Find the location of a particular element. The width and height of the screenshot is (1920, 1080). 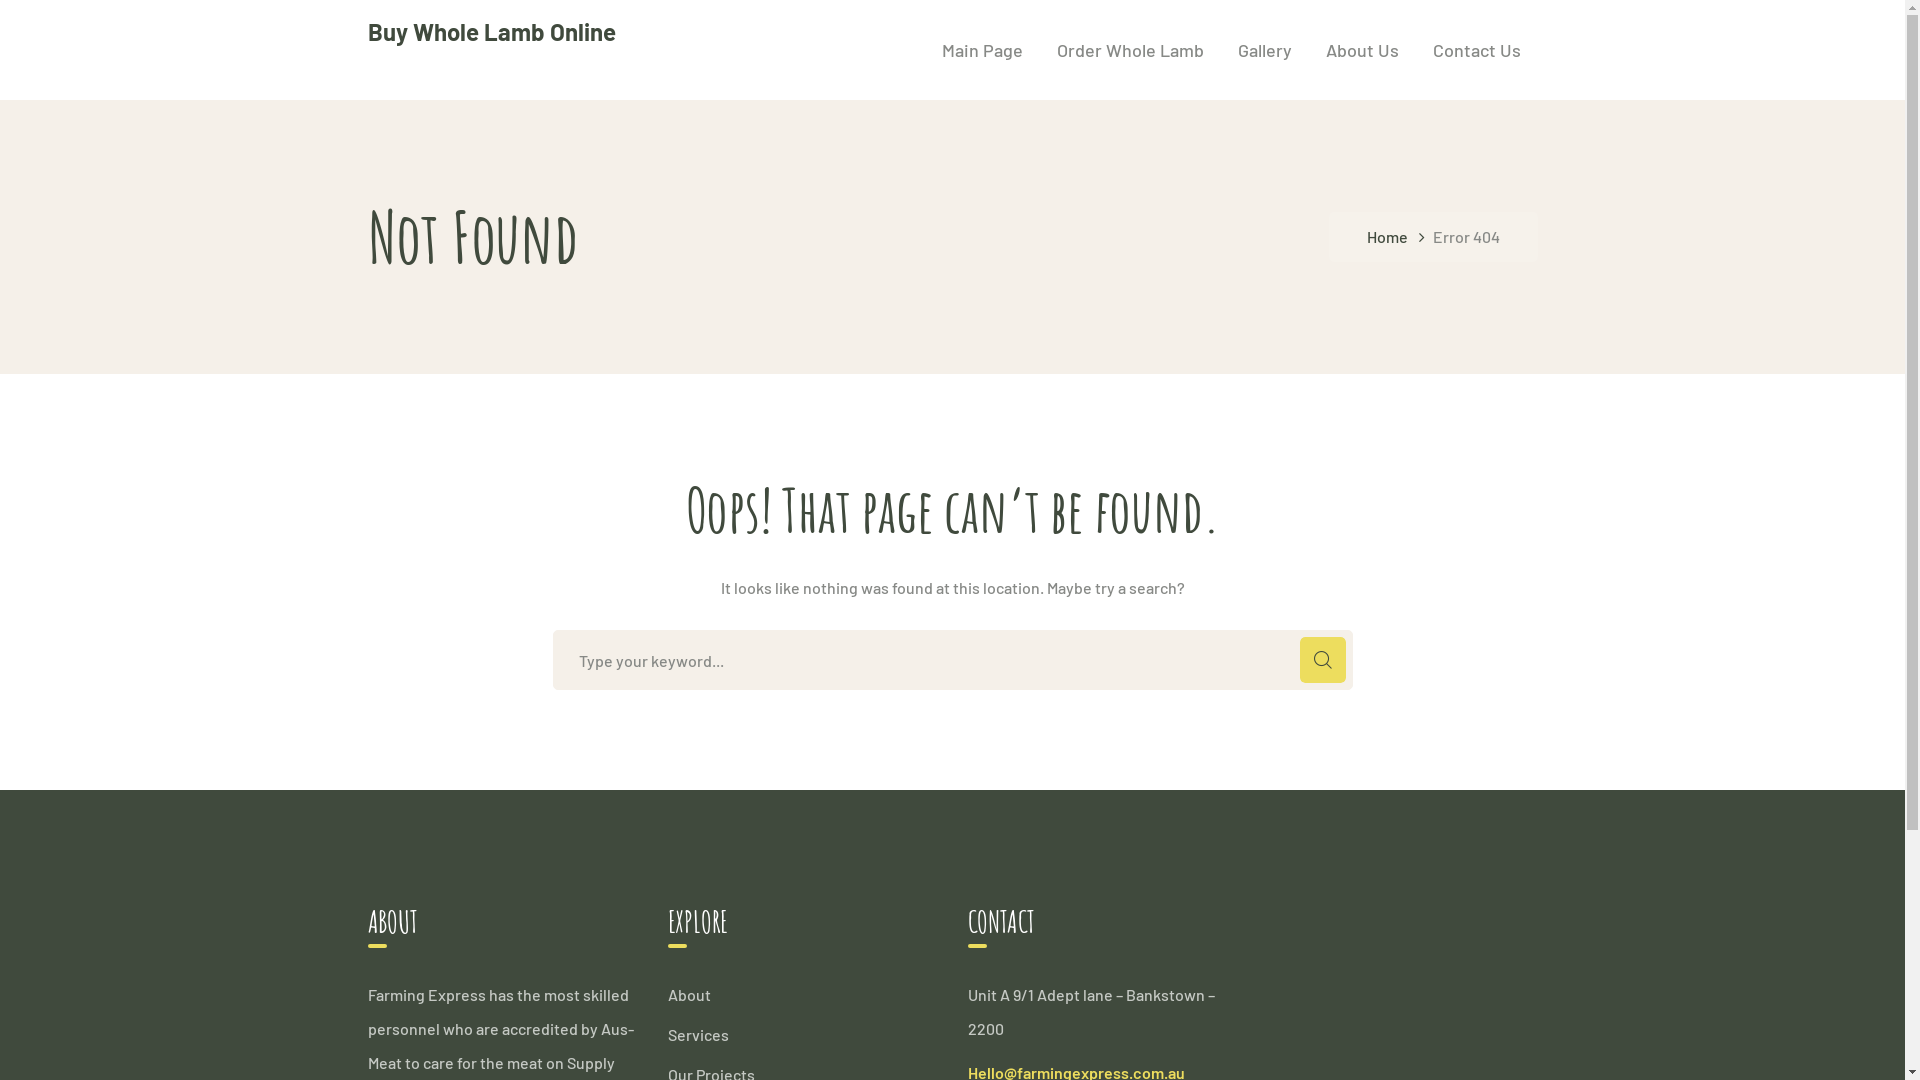

Search for: is located at coordinates (952, 660).